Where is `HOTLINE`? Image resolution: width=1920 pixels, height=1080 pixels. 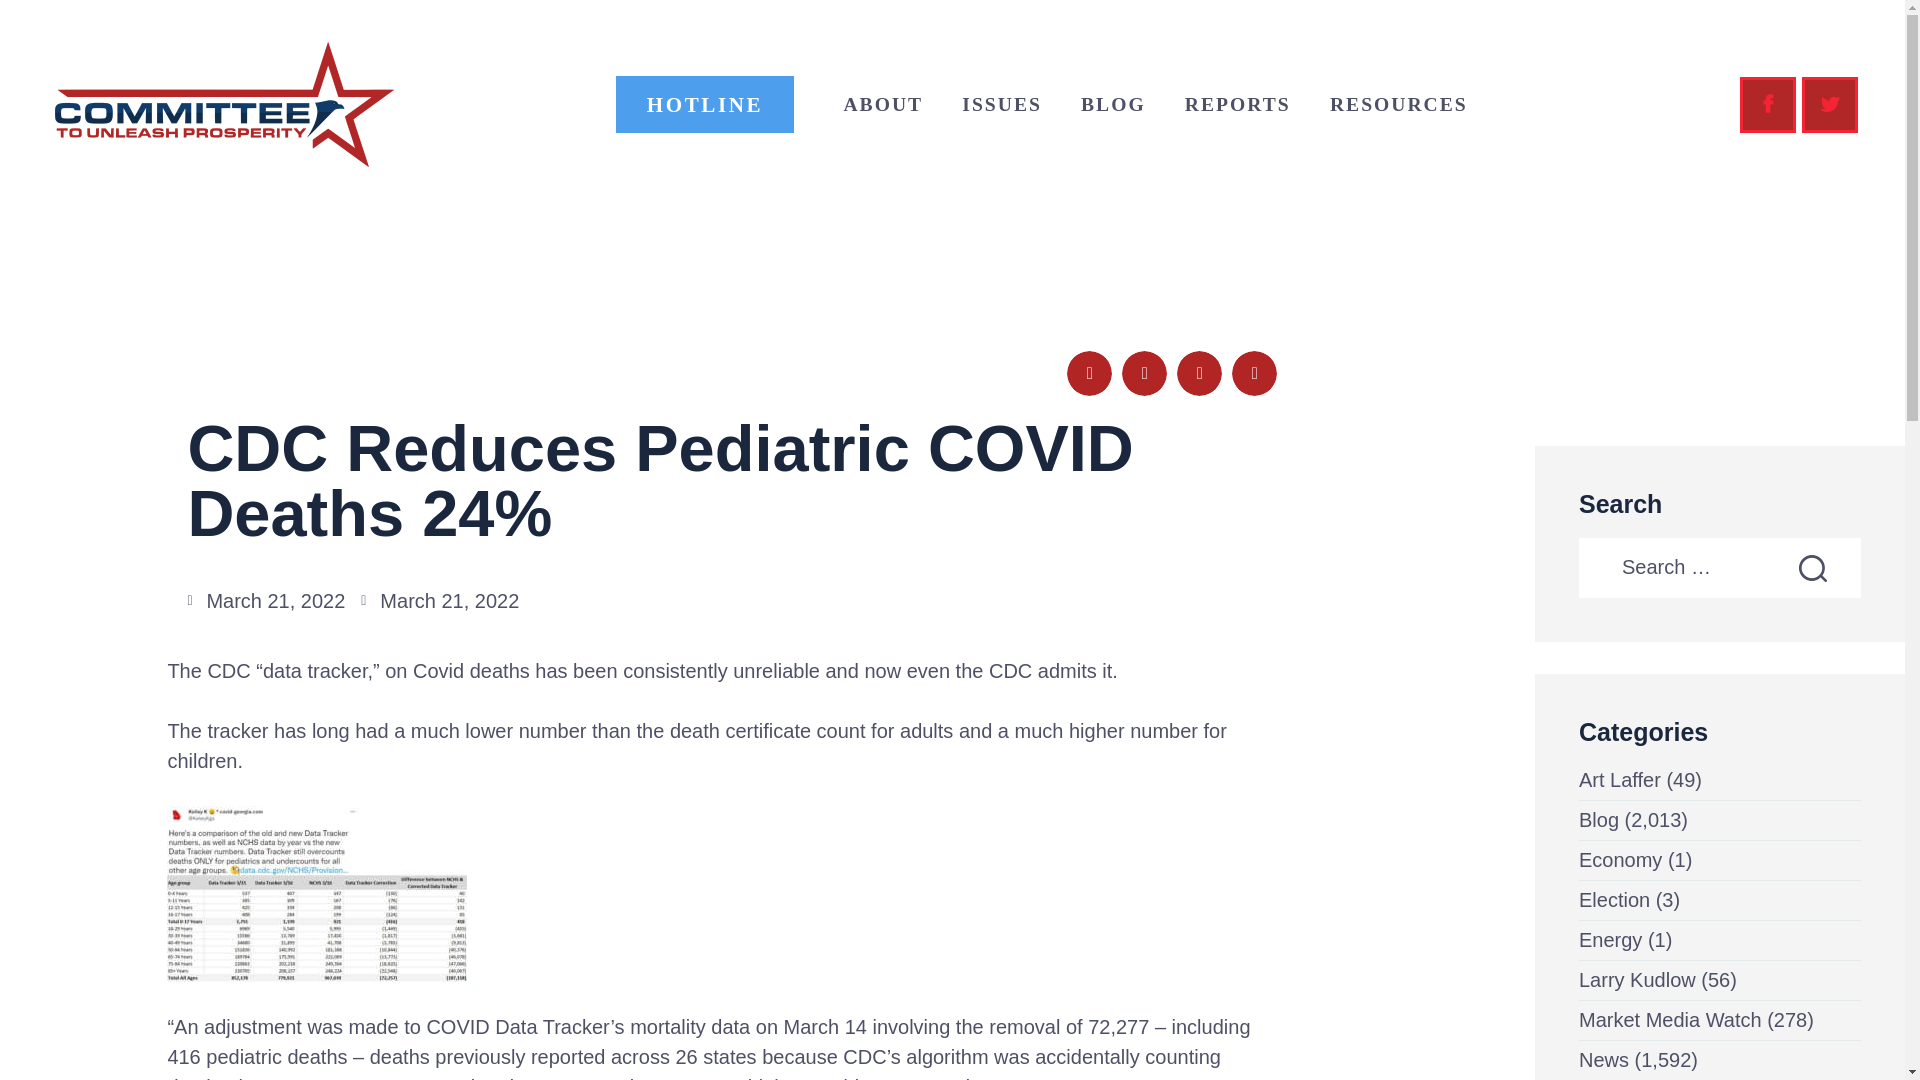 HOTLINE is located at coordinates (705, 103).